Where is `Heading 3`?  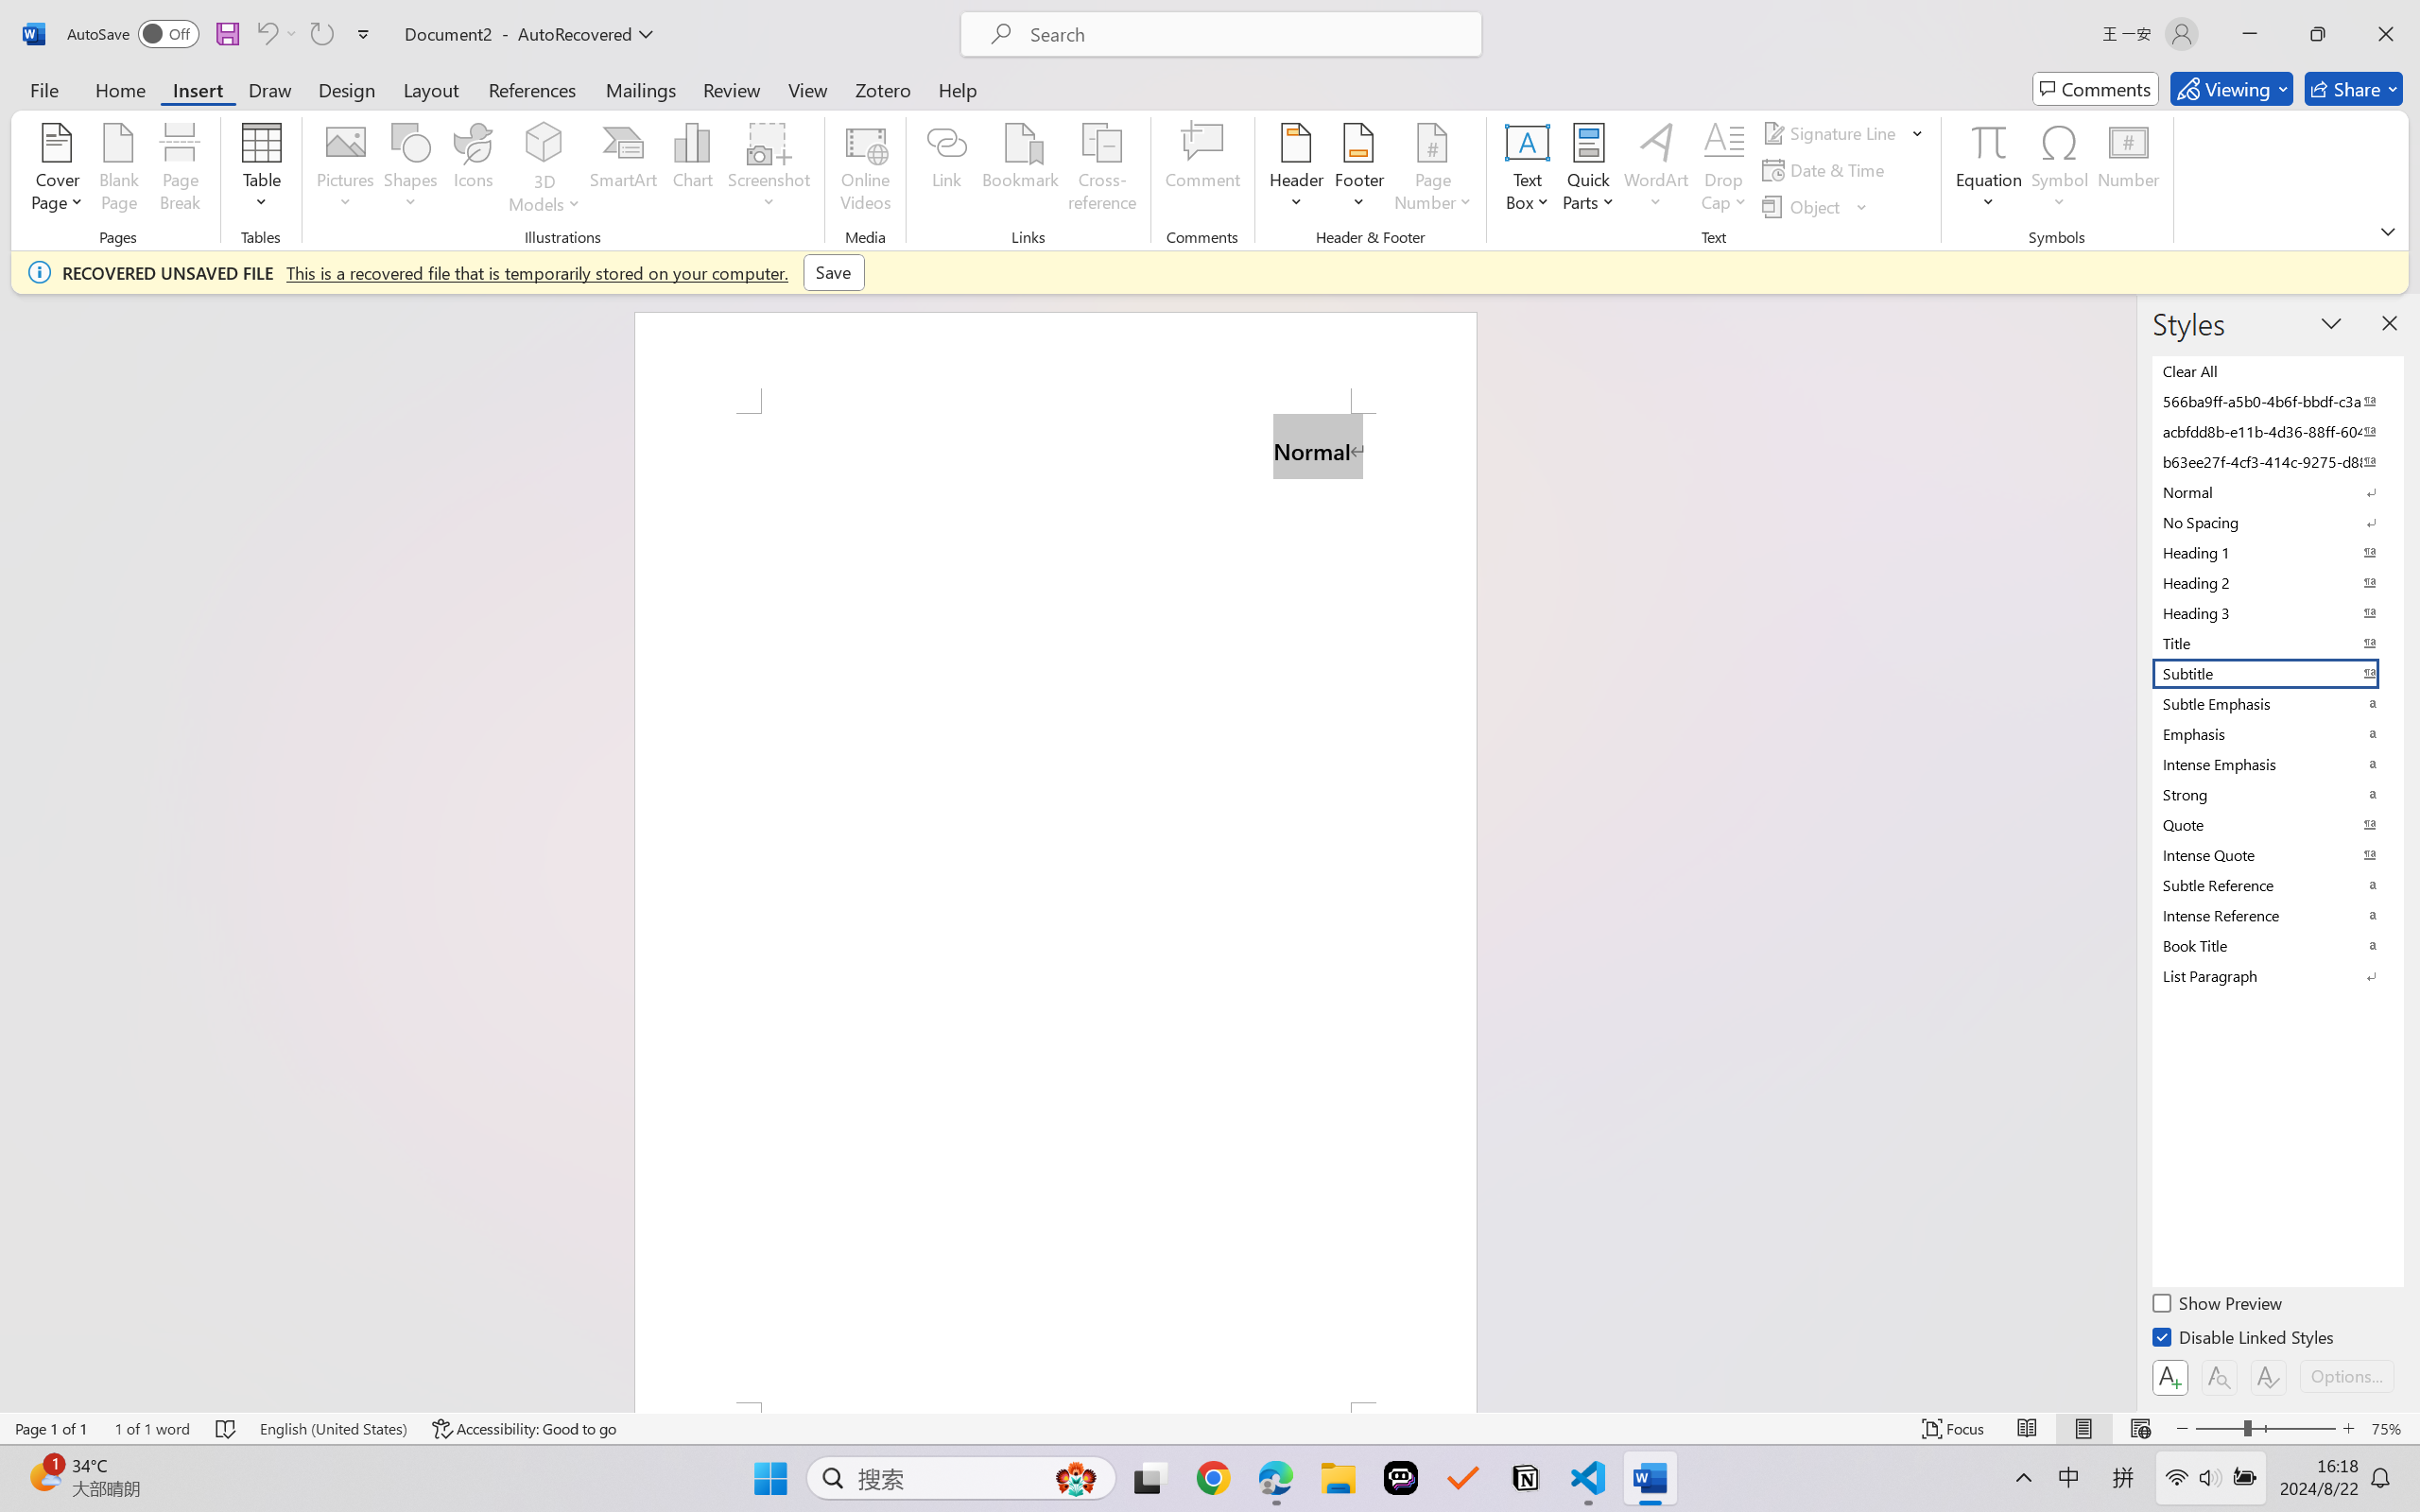 Heading 3 is located at coordinates (2276, 613).